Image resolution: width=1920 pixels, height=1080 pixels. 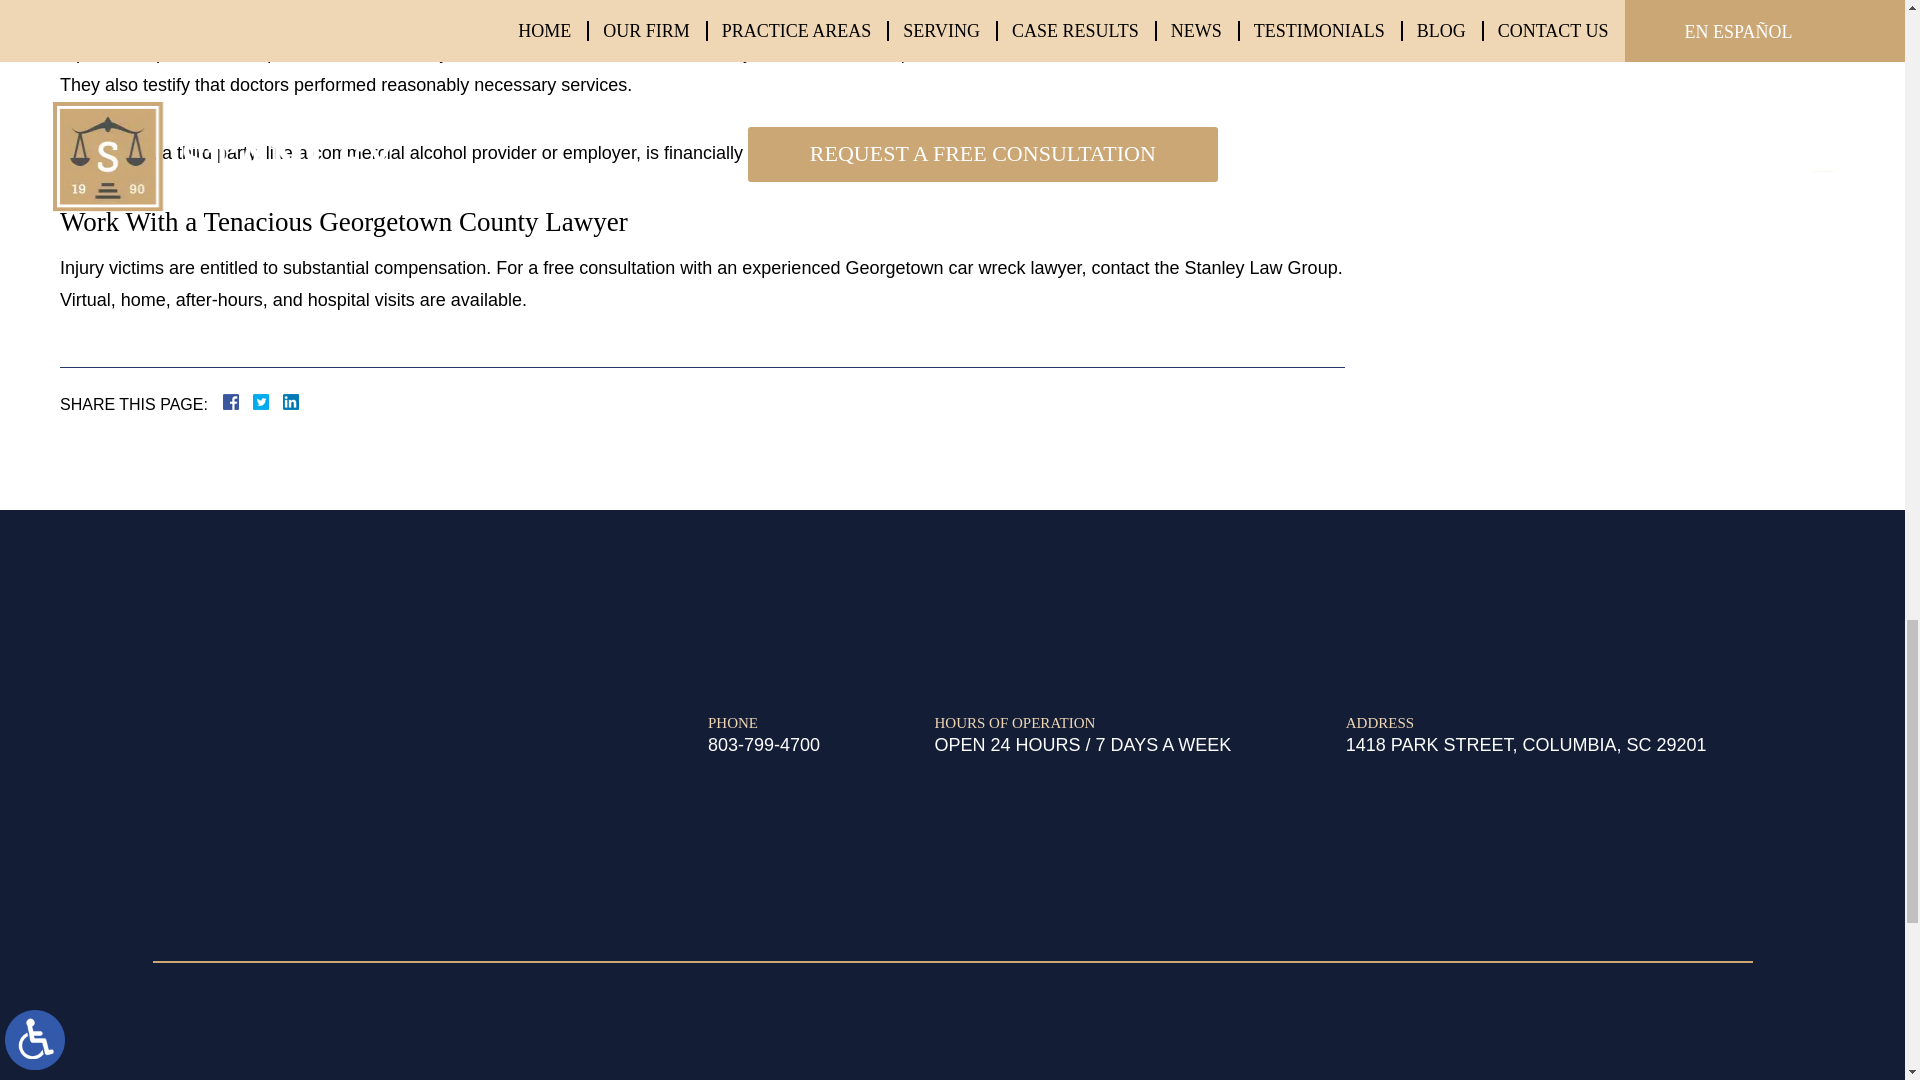 What do you see at coordinates (254, 402) in the screenshot?
I see `Facebook` at bounding box center [254, 402].